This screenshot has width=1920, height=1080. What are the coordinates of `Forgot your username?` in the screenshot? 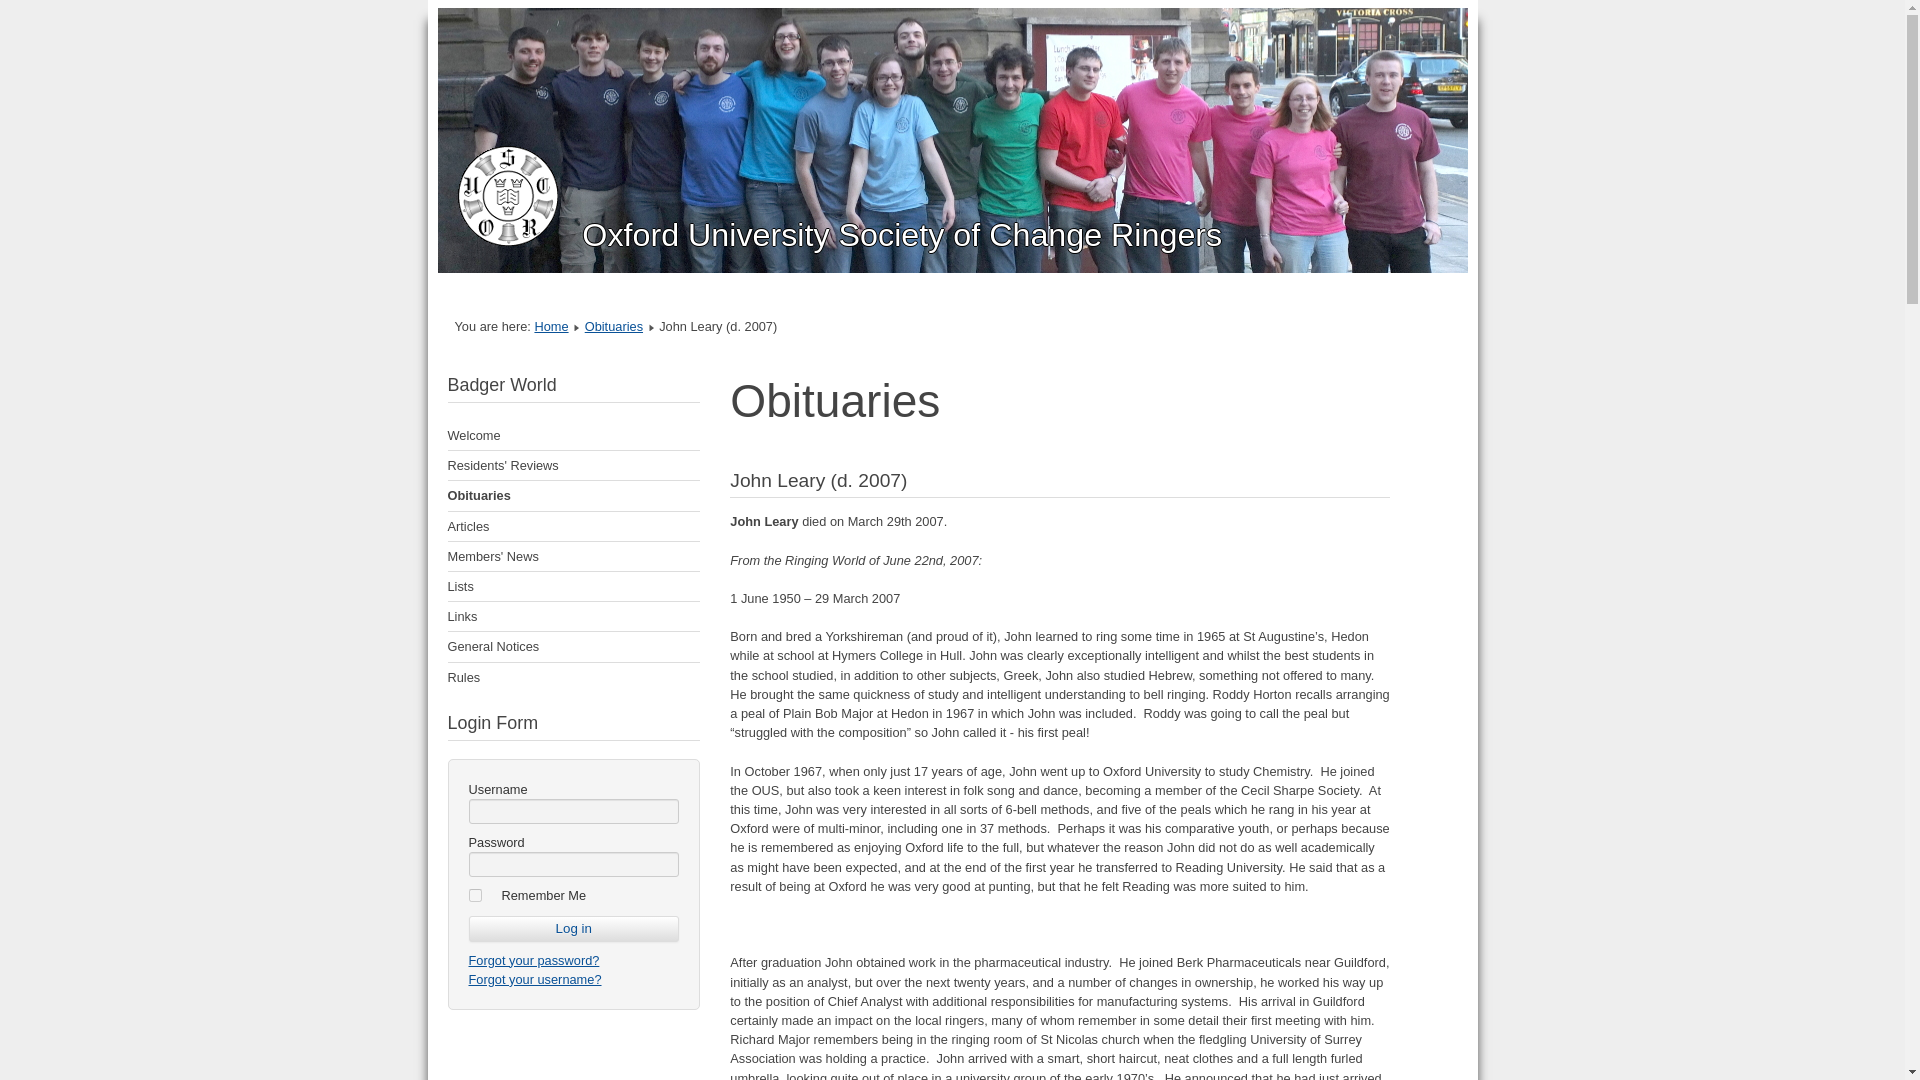 It's located at (534, 980).